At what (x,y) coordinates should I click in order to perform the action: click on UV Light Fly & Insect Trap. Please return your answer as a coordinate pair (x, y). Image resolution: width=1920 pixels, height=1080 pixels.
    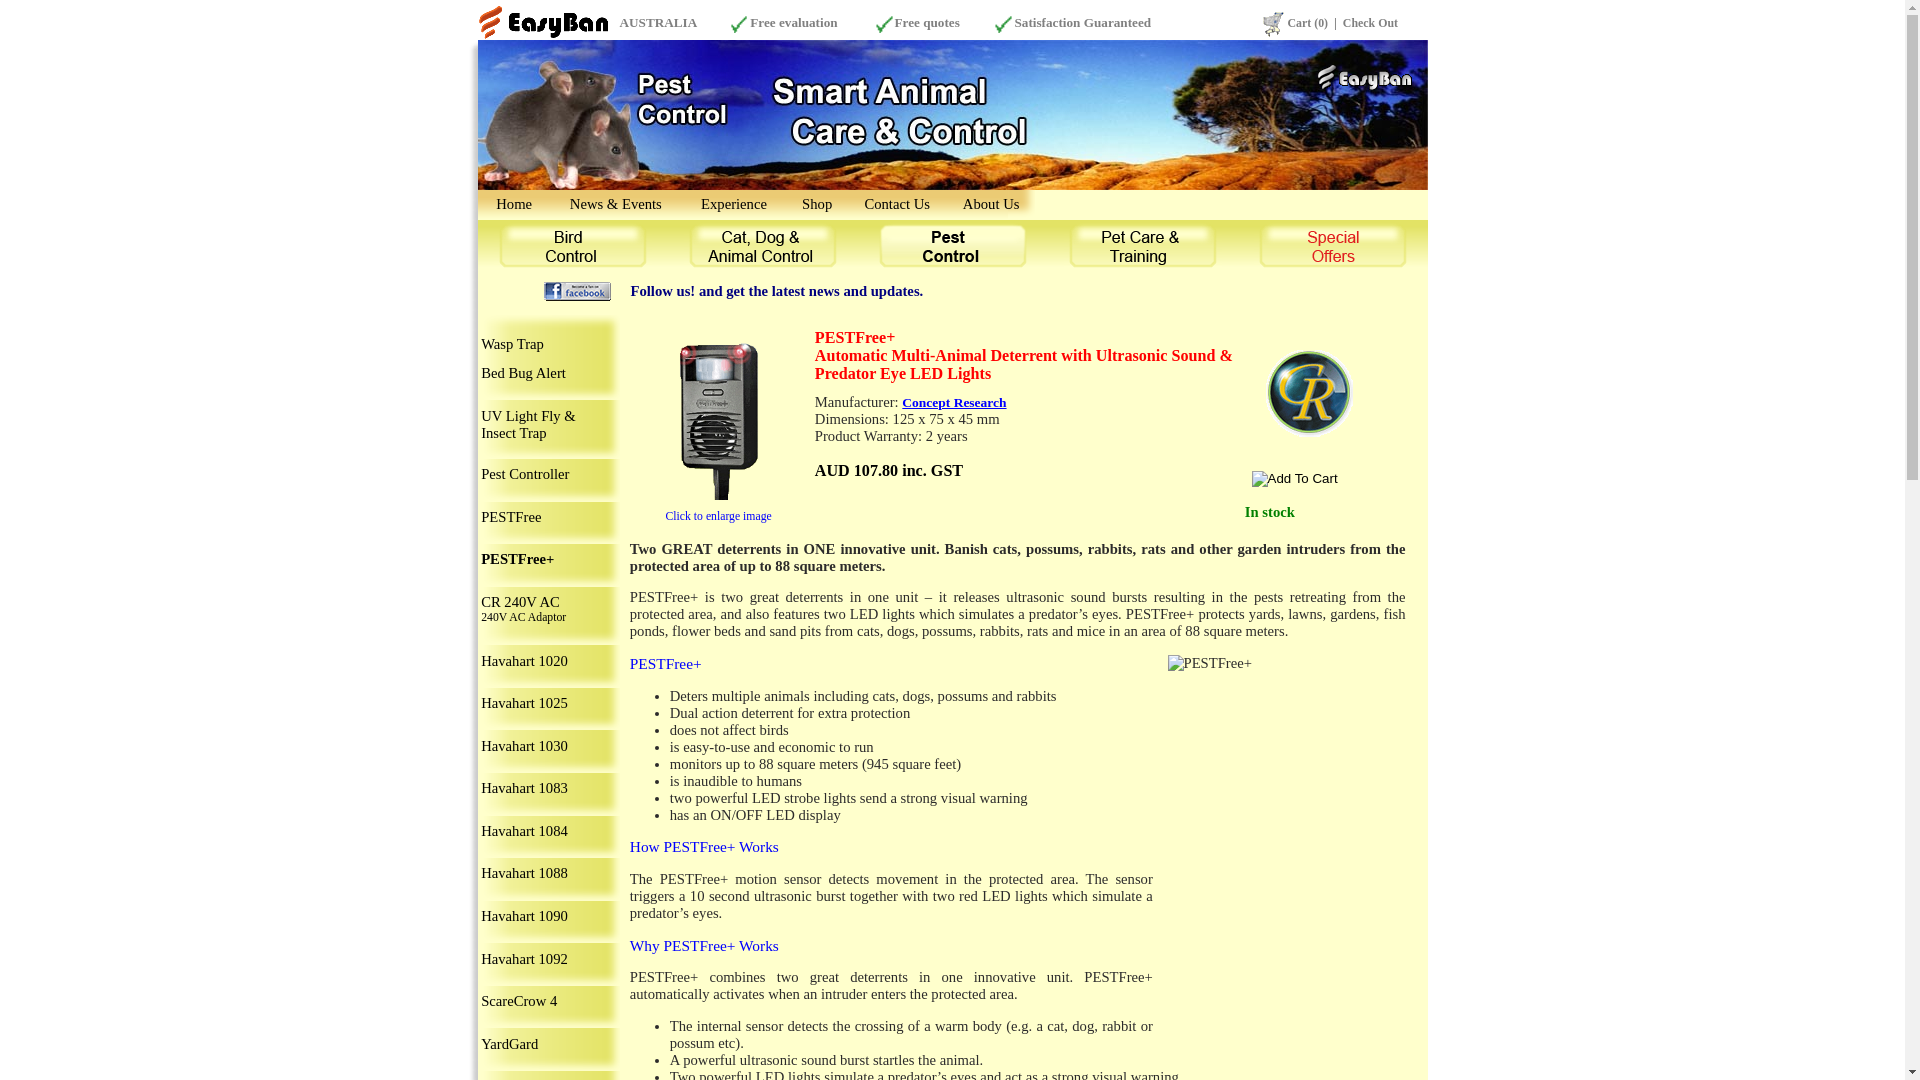
    Looking at the image, I should click on (528, 424).